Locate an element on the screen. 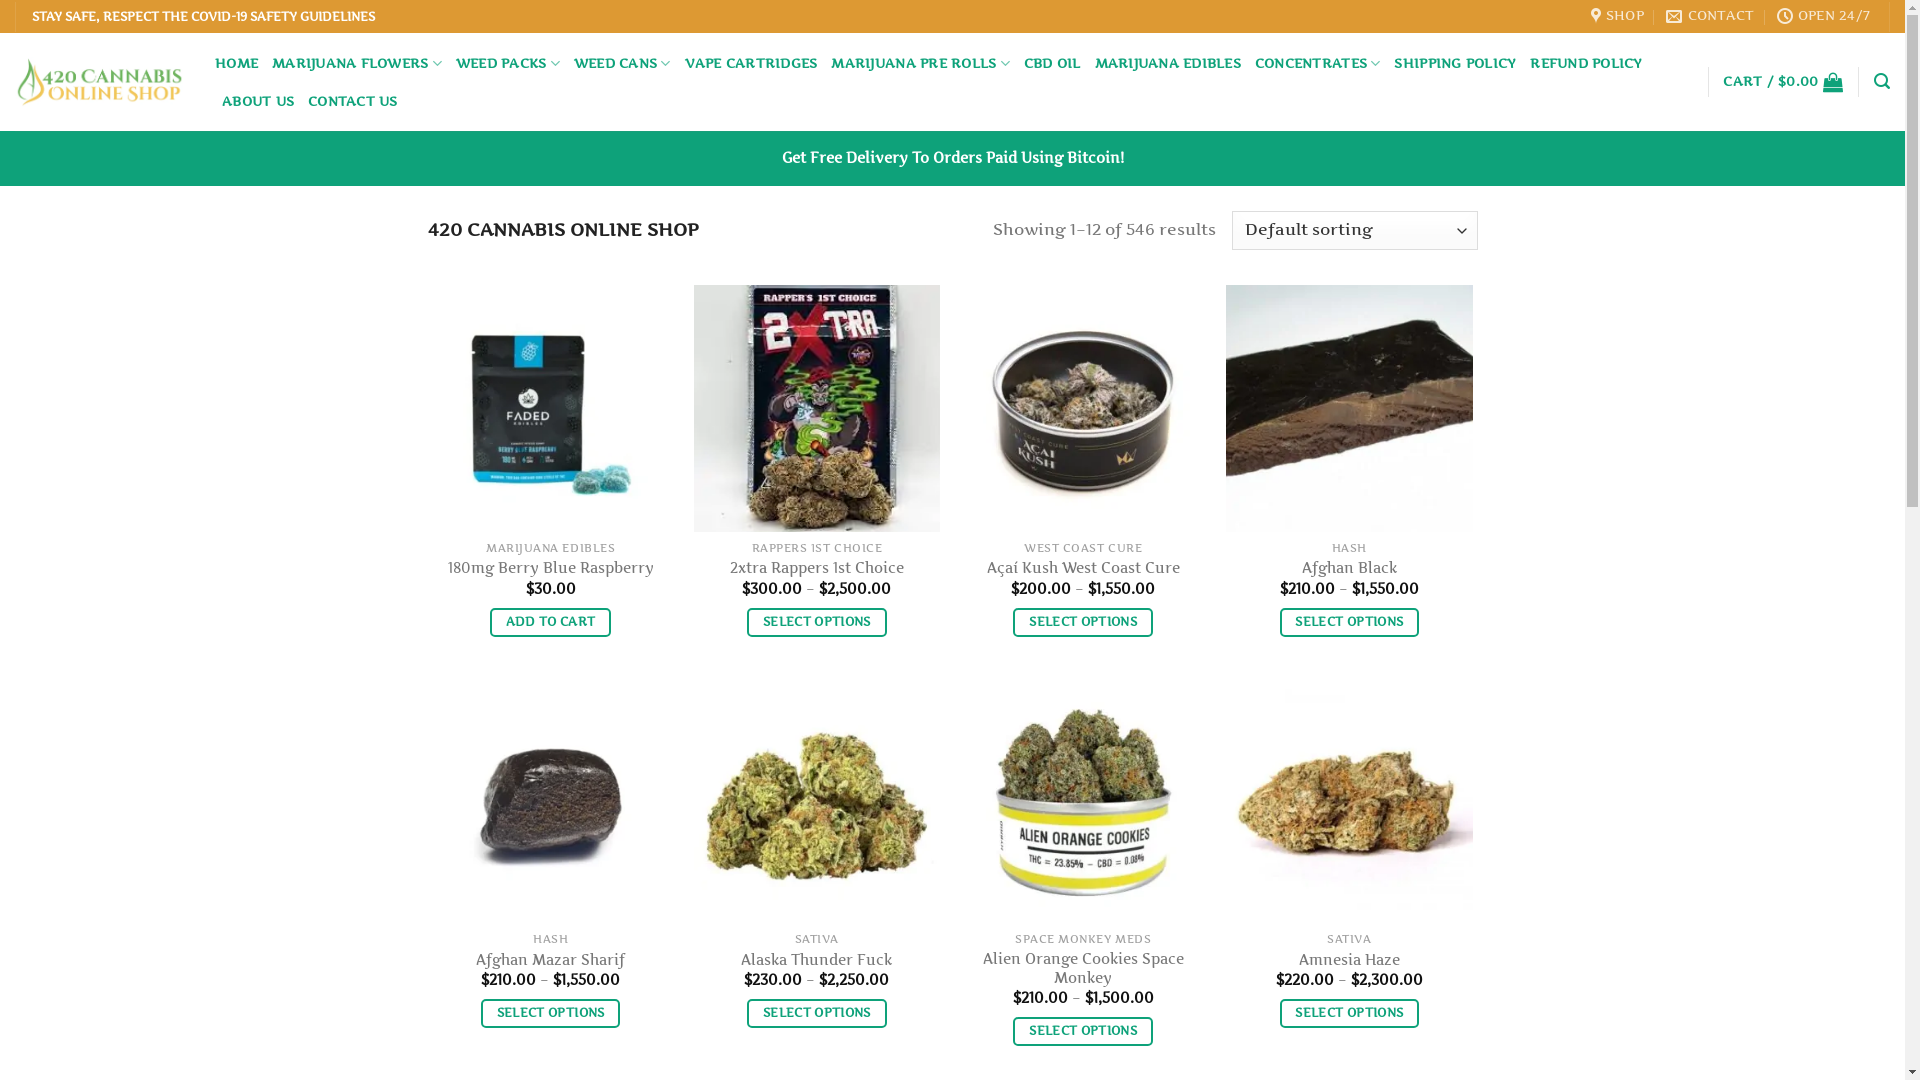 The image size is (1920, 1080). REFUND POLICY is located at coordinates (1586, 64).